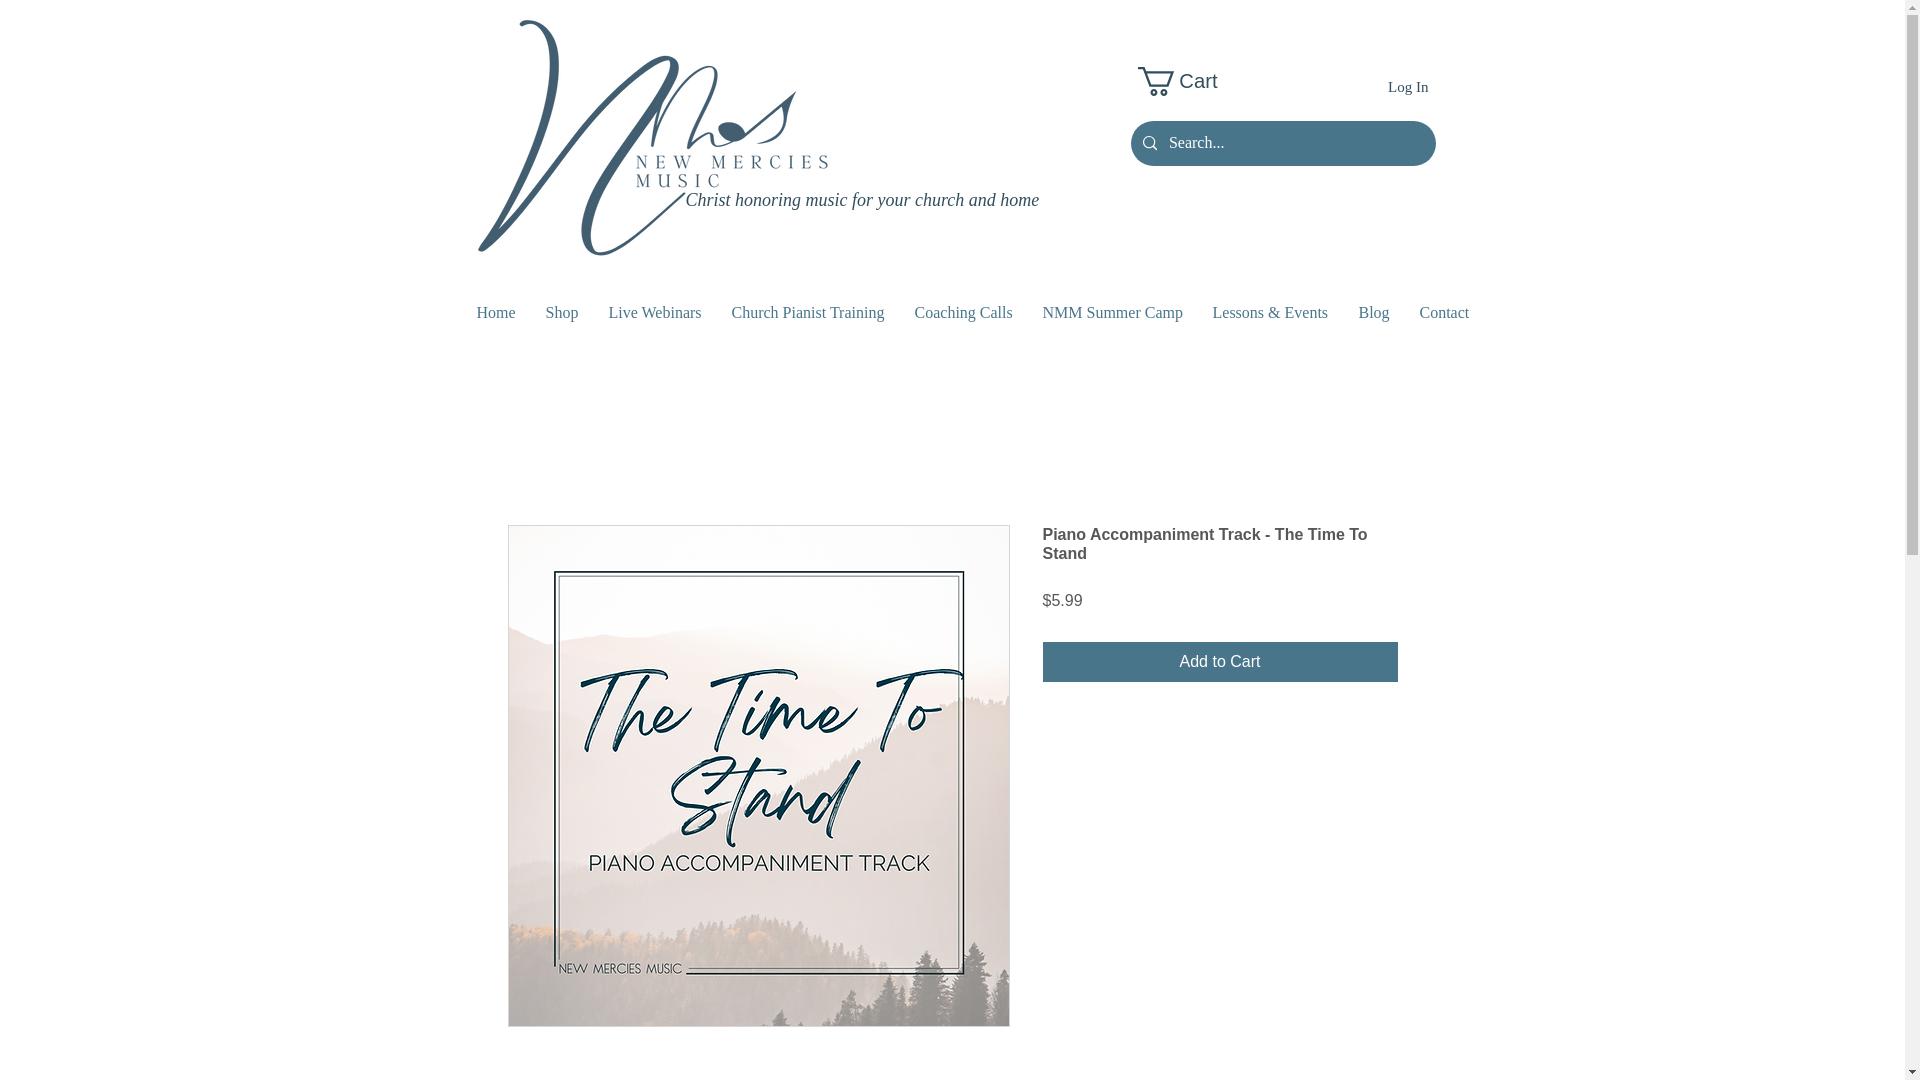 Image resolution: width=1920 pixels, height=1080 pixels. Describe the element at coordinates (1112, 312) in the screenshot. I see `NMM Summer Camp` at that location.